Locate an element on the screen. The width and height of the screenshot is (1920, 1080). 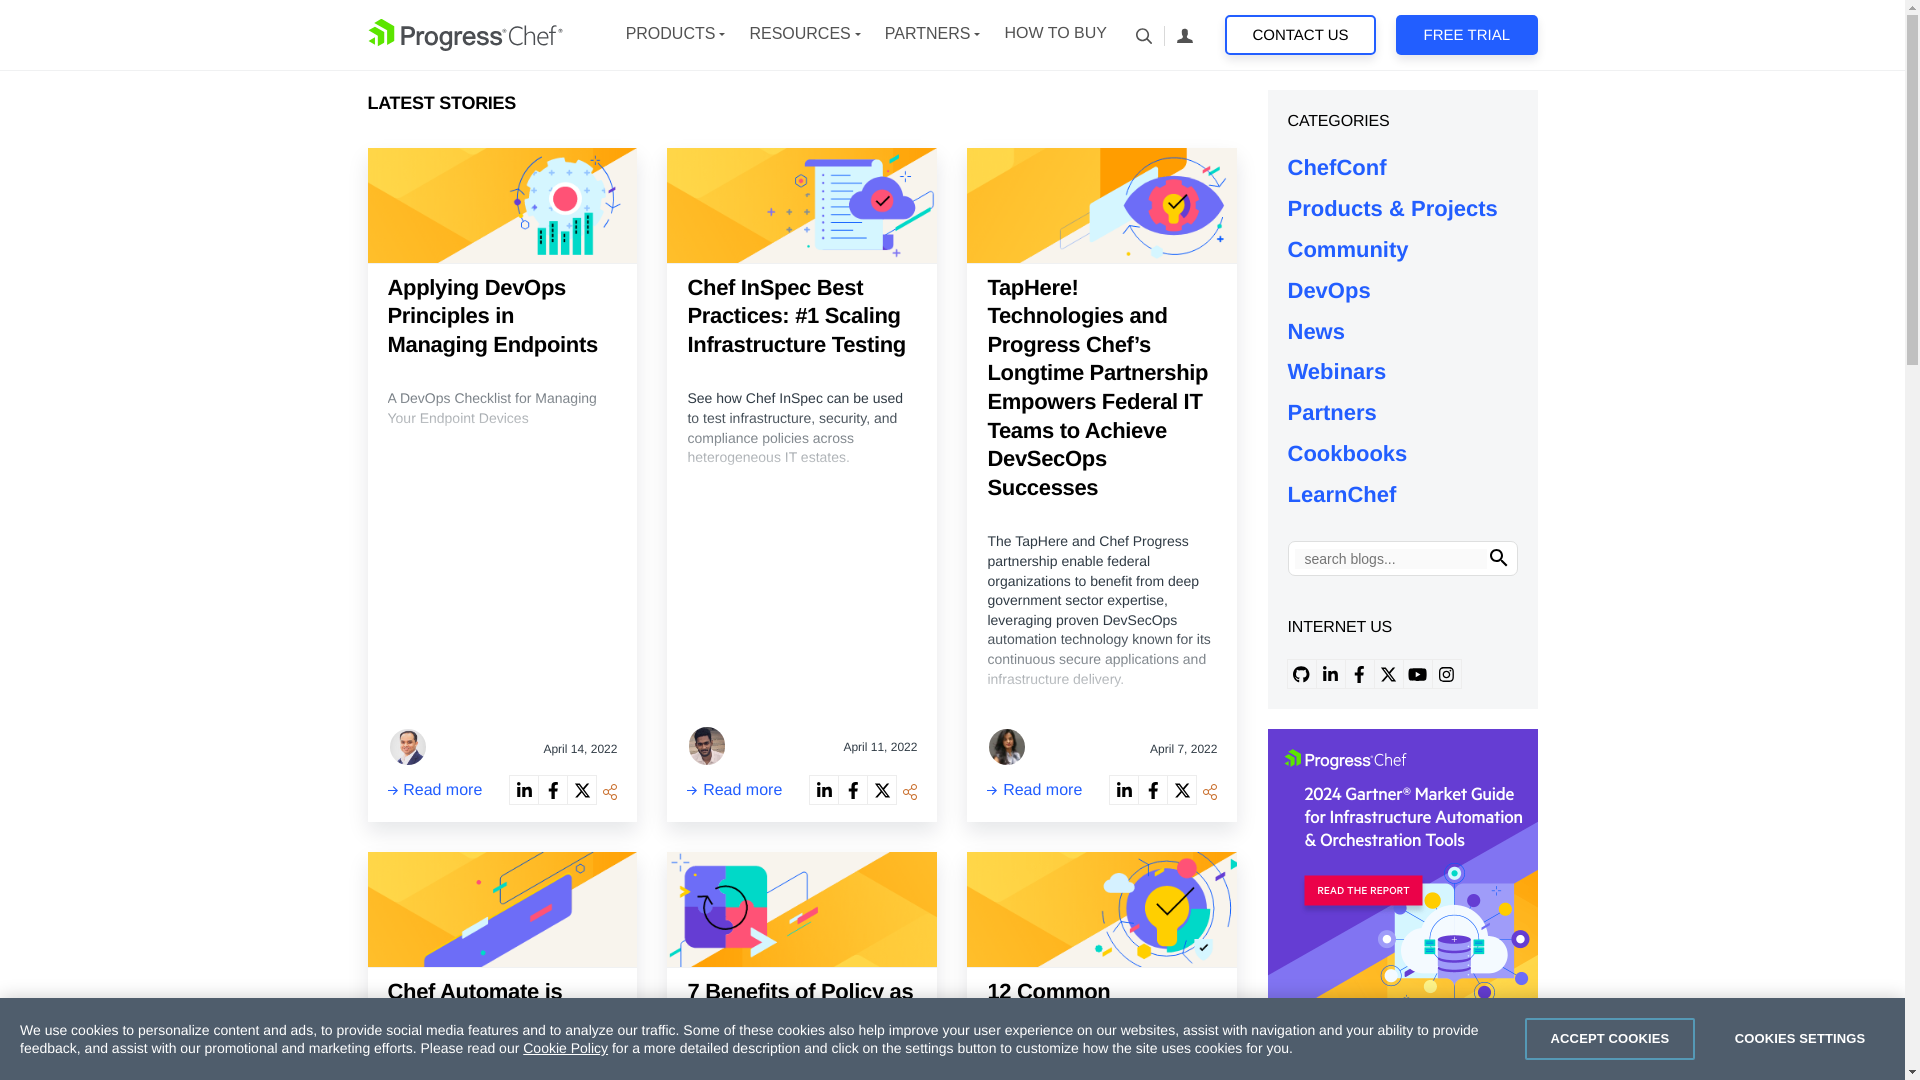
PARTNERS is located at coordinates (928, 34).